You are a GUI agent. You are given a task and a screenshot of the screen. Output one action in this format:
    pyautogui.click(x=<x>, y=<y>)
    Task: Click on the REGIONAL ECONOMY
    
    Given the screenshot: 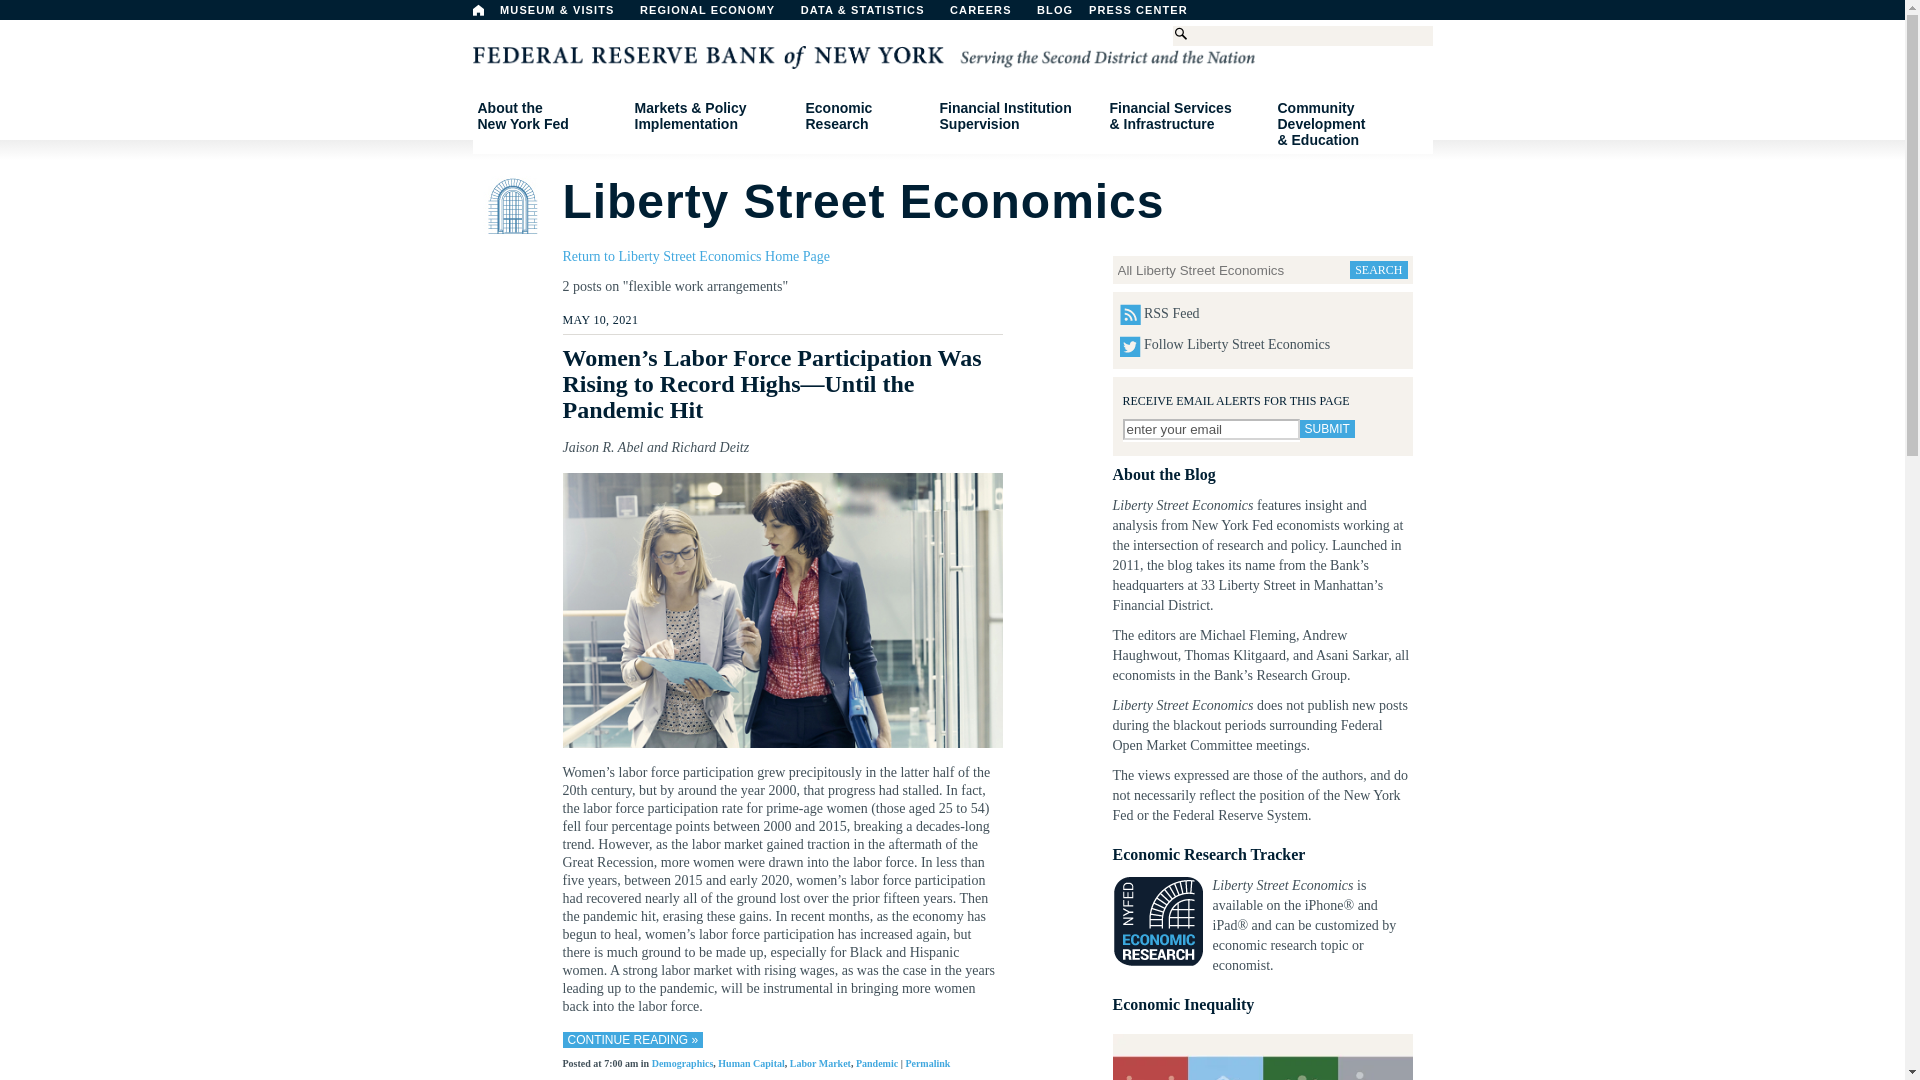 What is the action you would take?
    pyautogui.click(x=716, y=15)
    